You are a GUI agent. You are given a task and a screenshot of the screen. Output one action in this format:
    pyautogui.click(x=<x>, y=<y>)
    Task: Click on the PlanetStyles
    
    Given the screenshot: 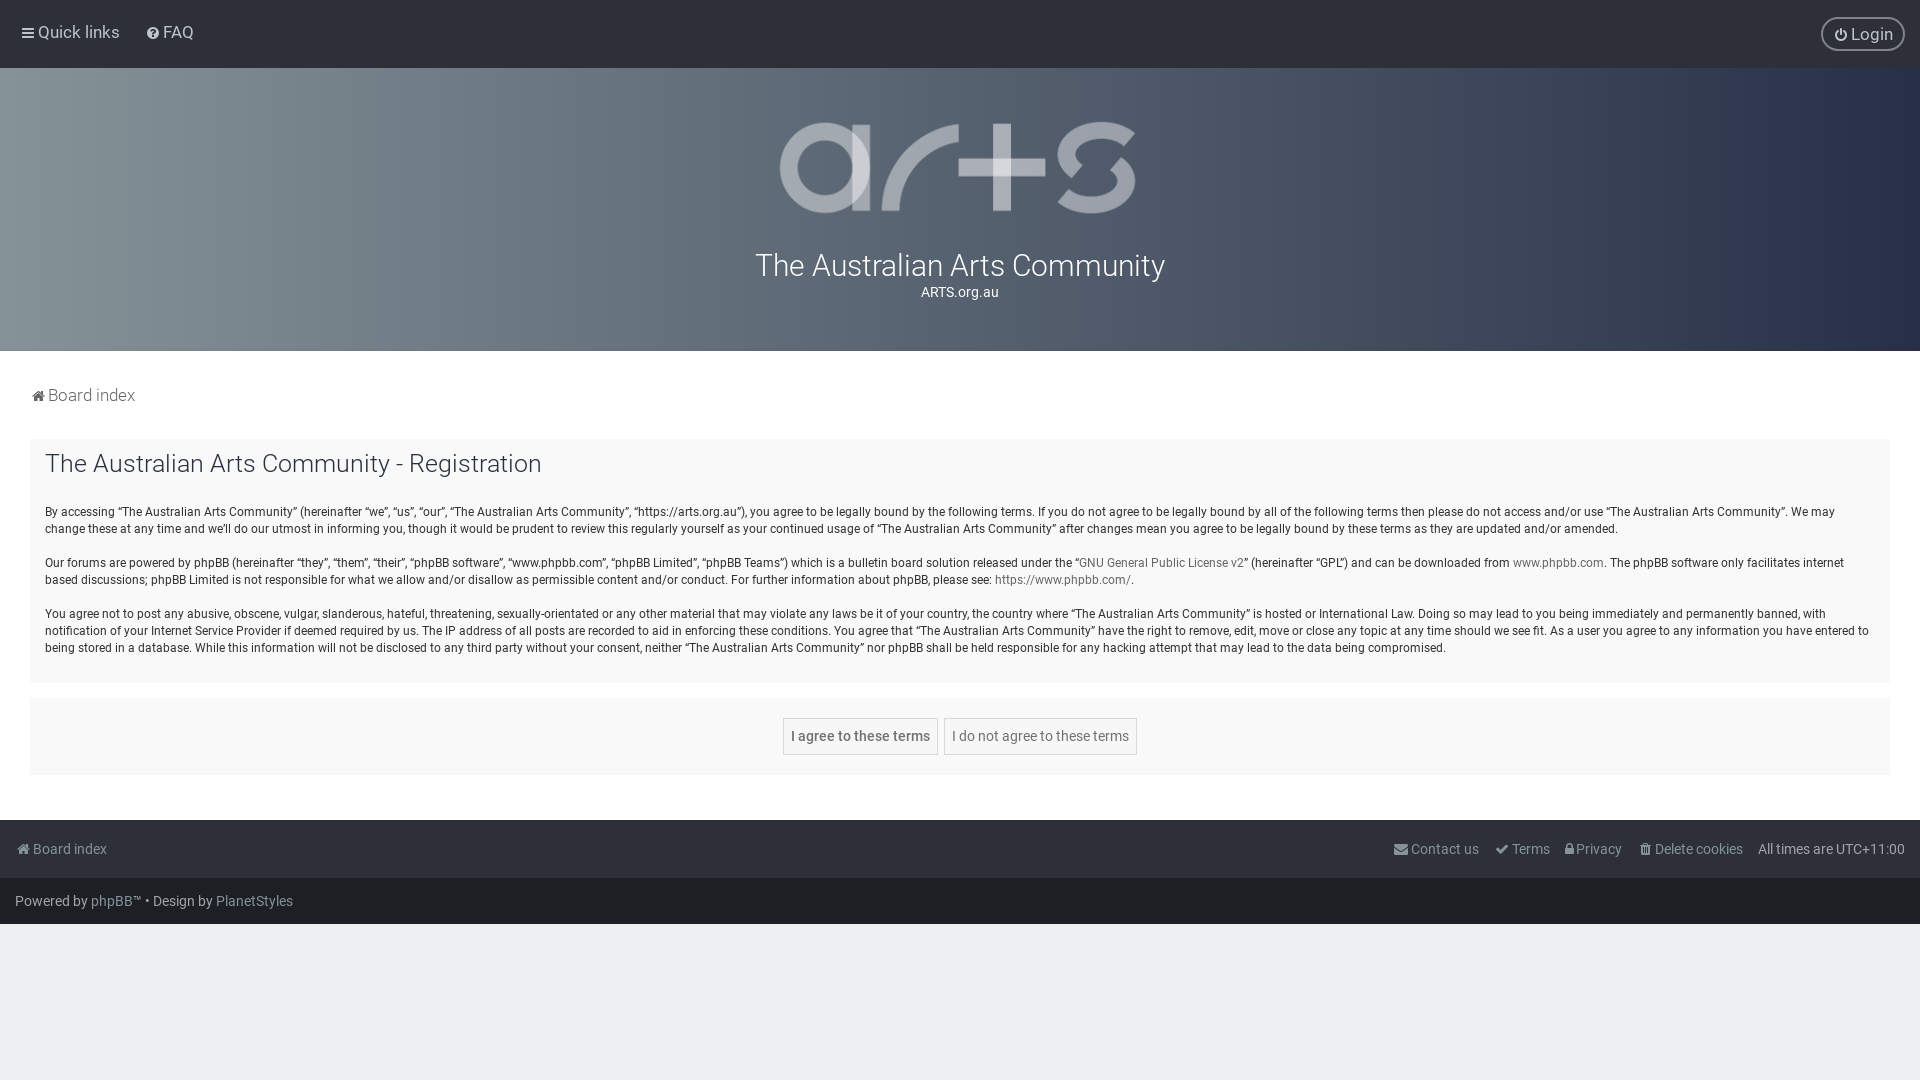 What is the action you would take?
    pyautogui.click(x=254, y=901)
    